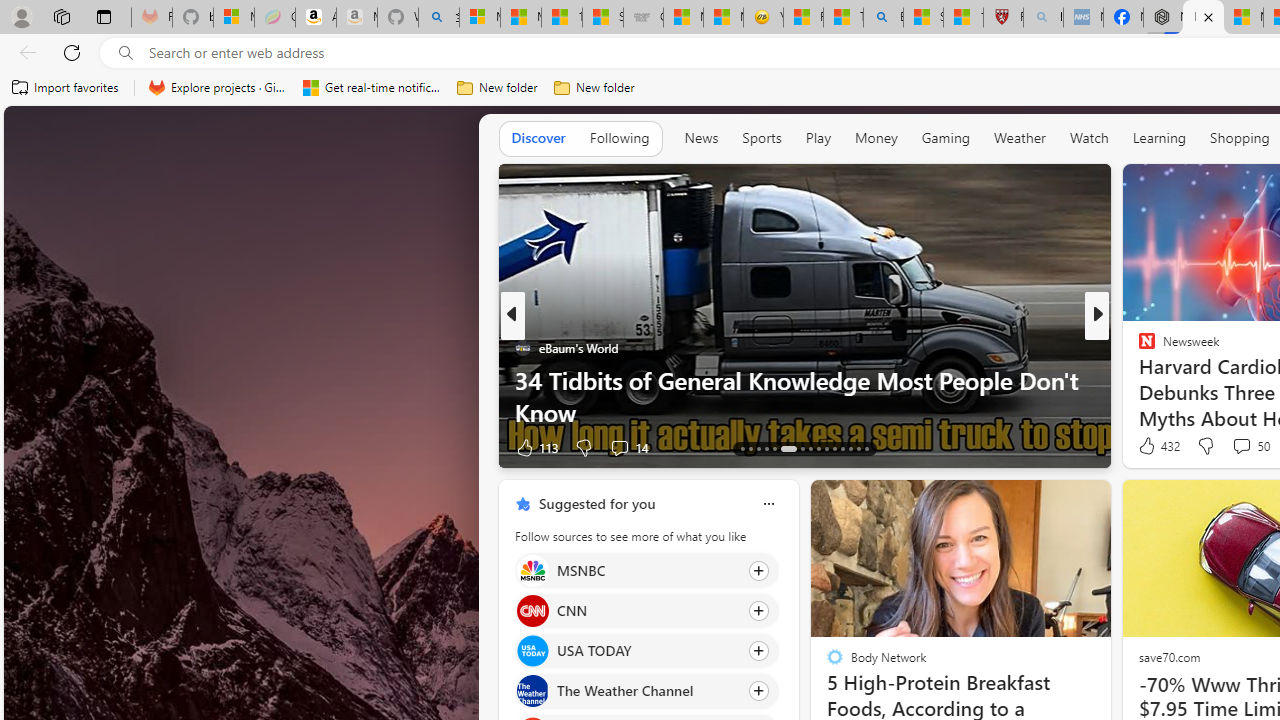 The height and width of the screenshot is (720, 1280). I want to click on View comments 14 Comment, so click(1244, 447).